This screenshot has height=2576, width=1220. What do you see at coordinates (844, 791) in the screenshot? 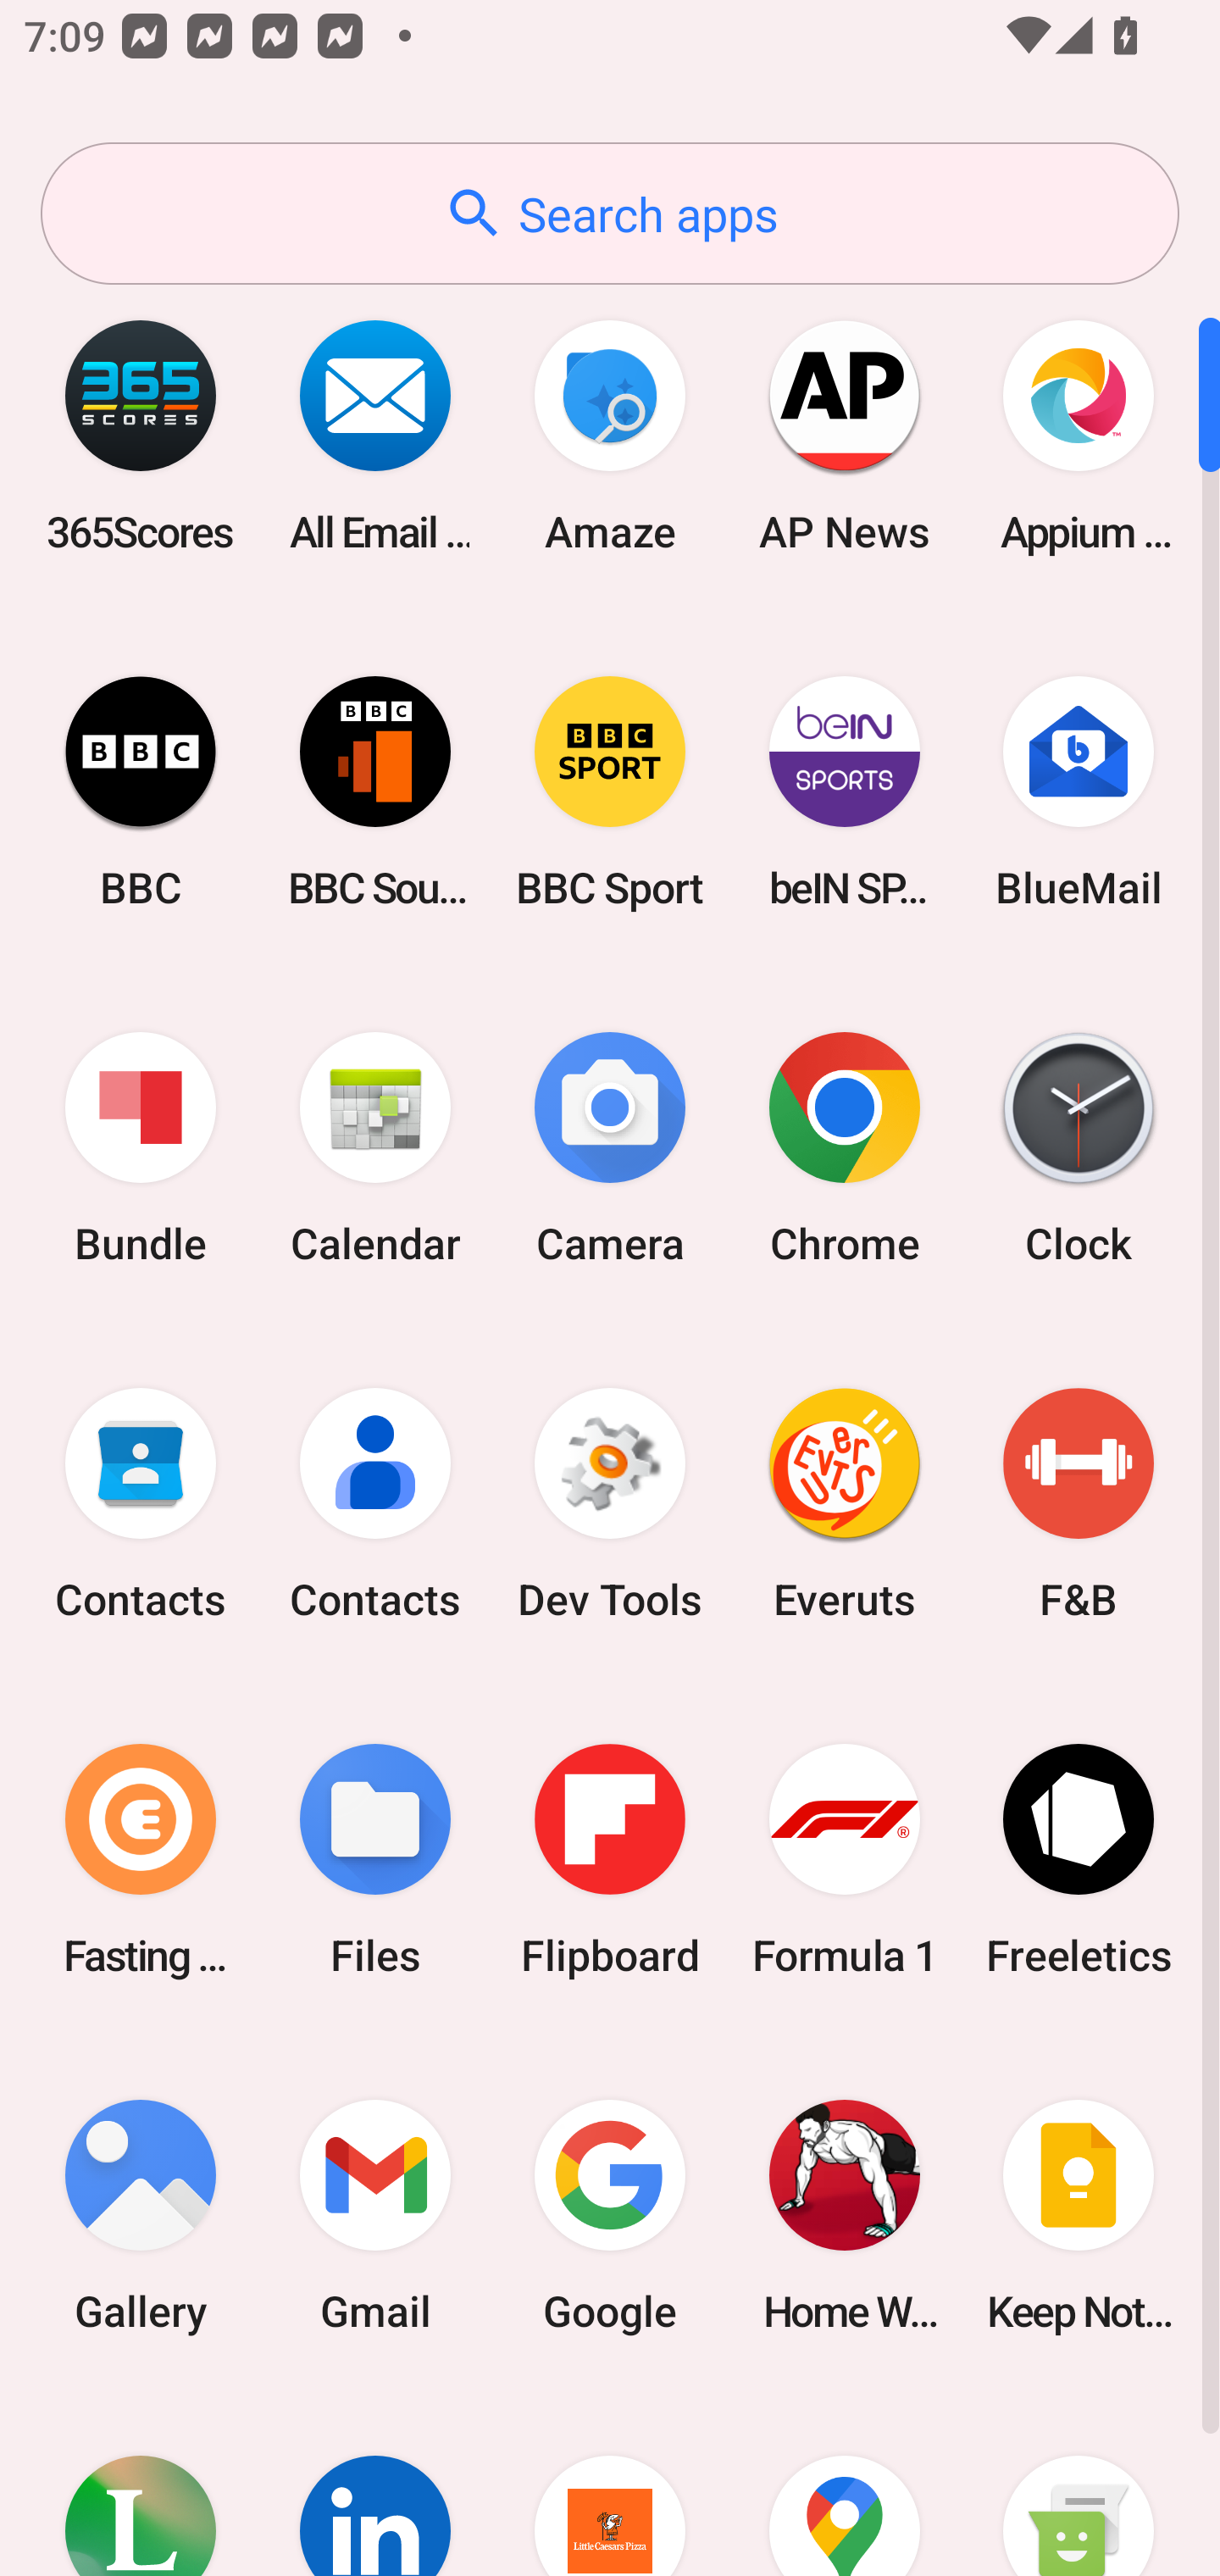
I see `beIN SPORTS` at bounding box center [844, 791].